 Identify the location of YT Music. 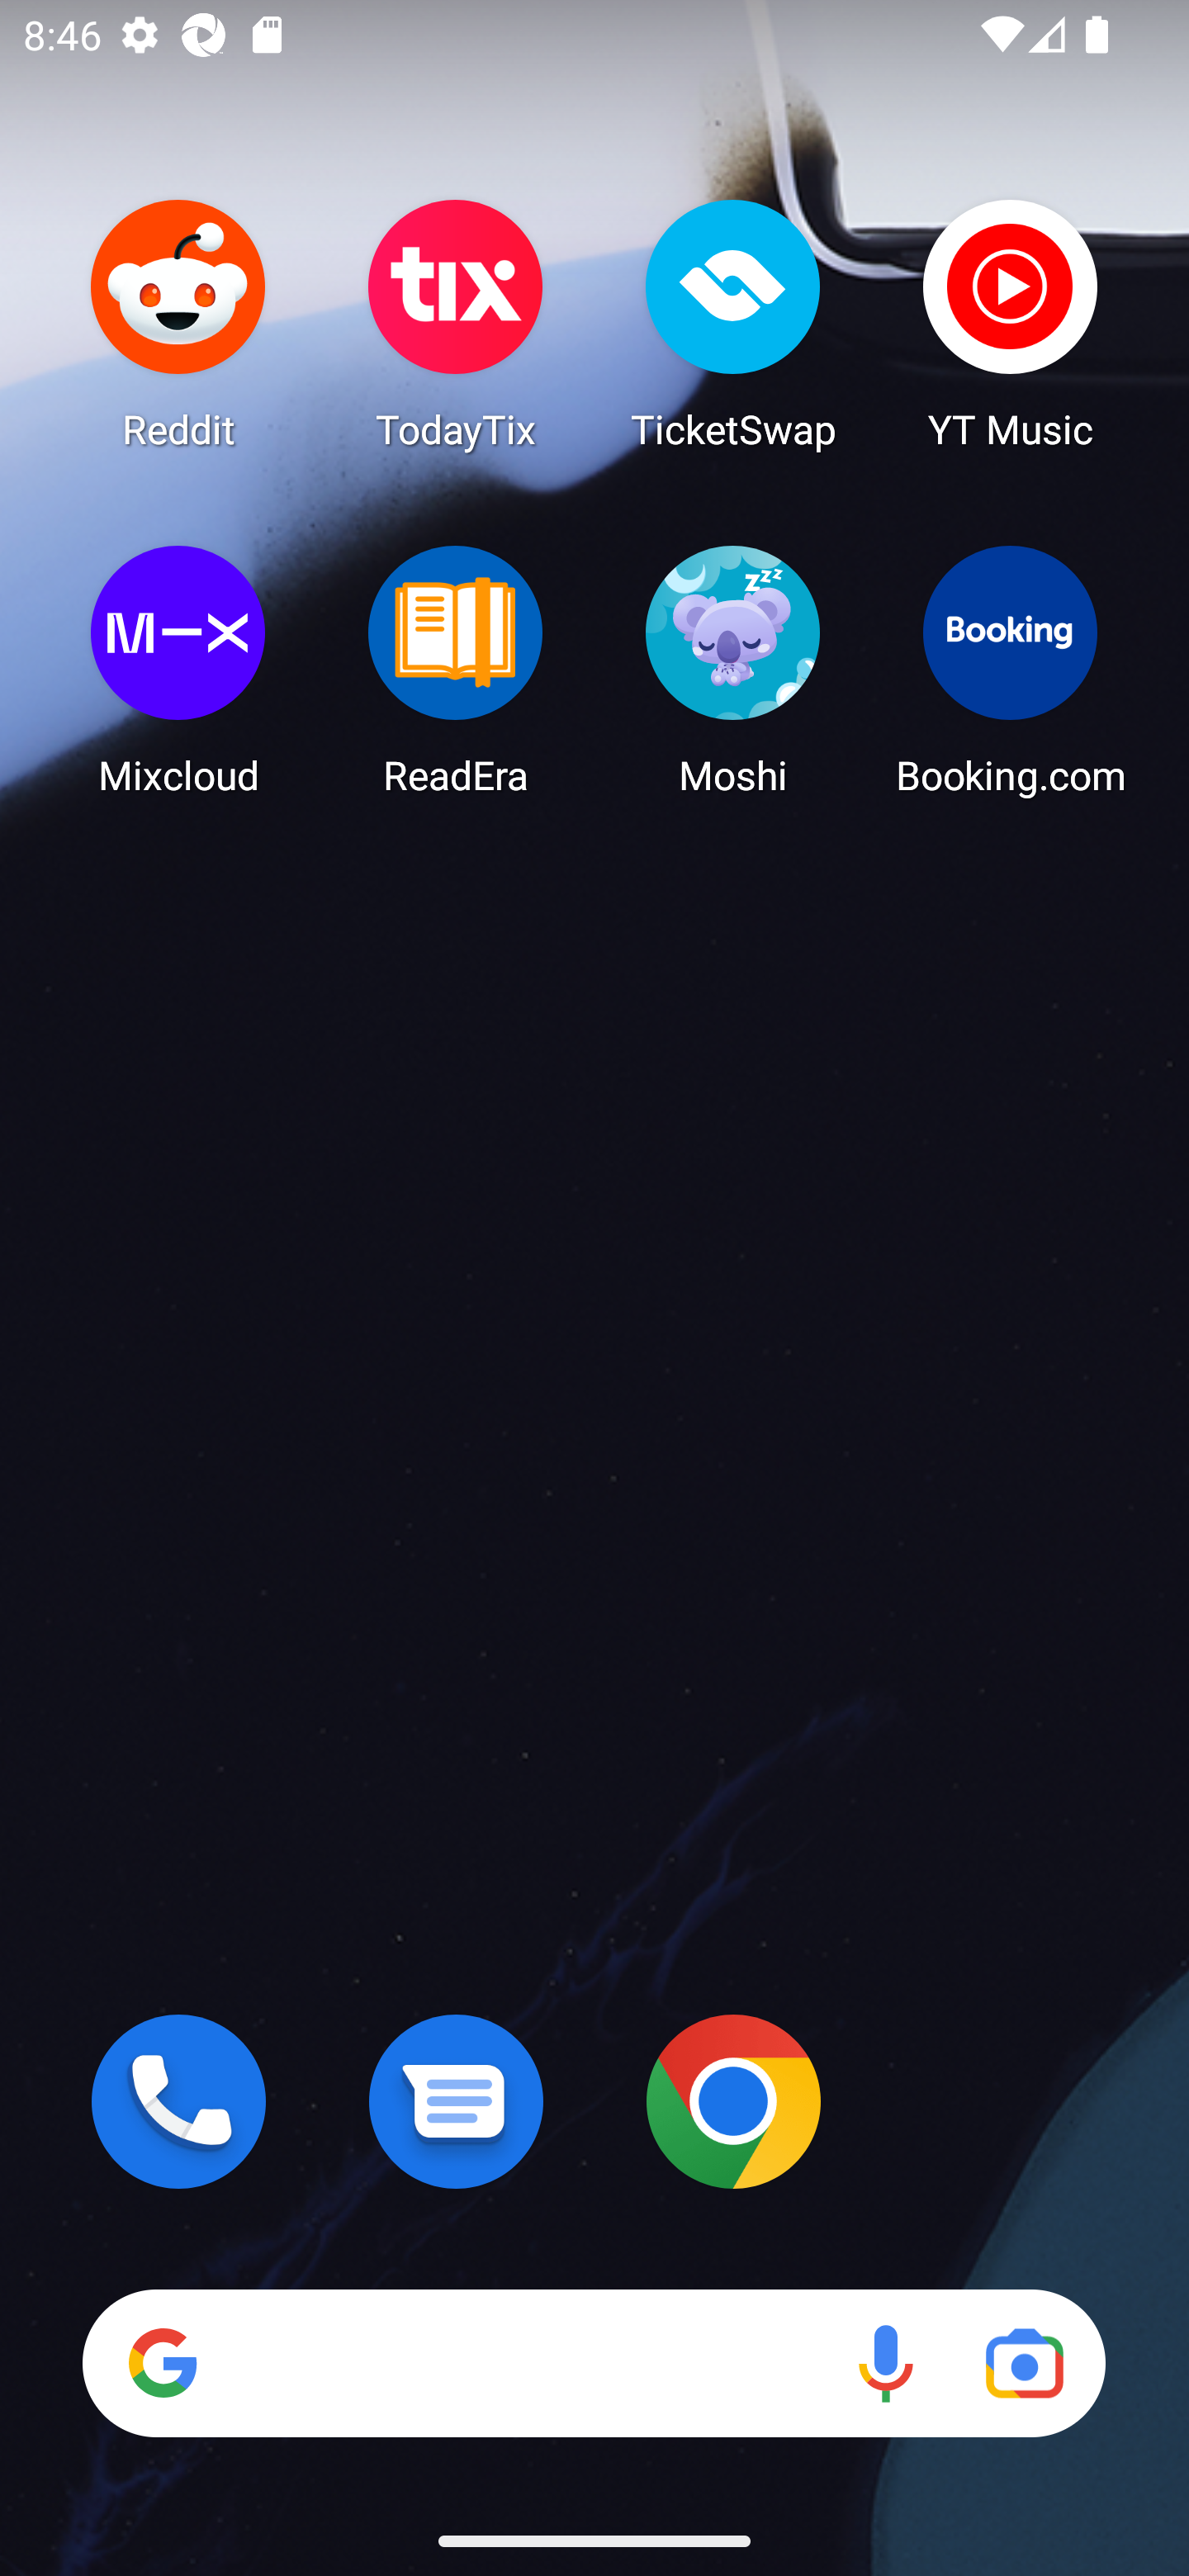
(1011, 324).